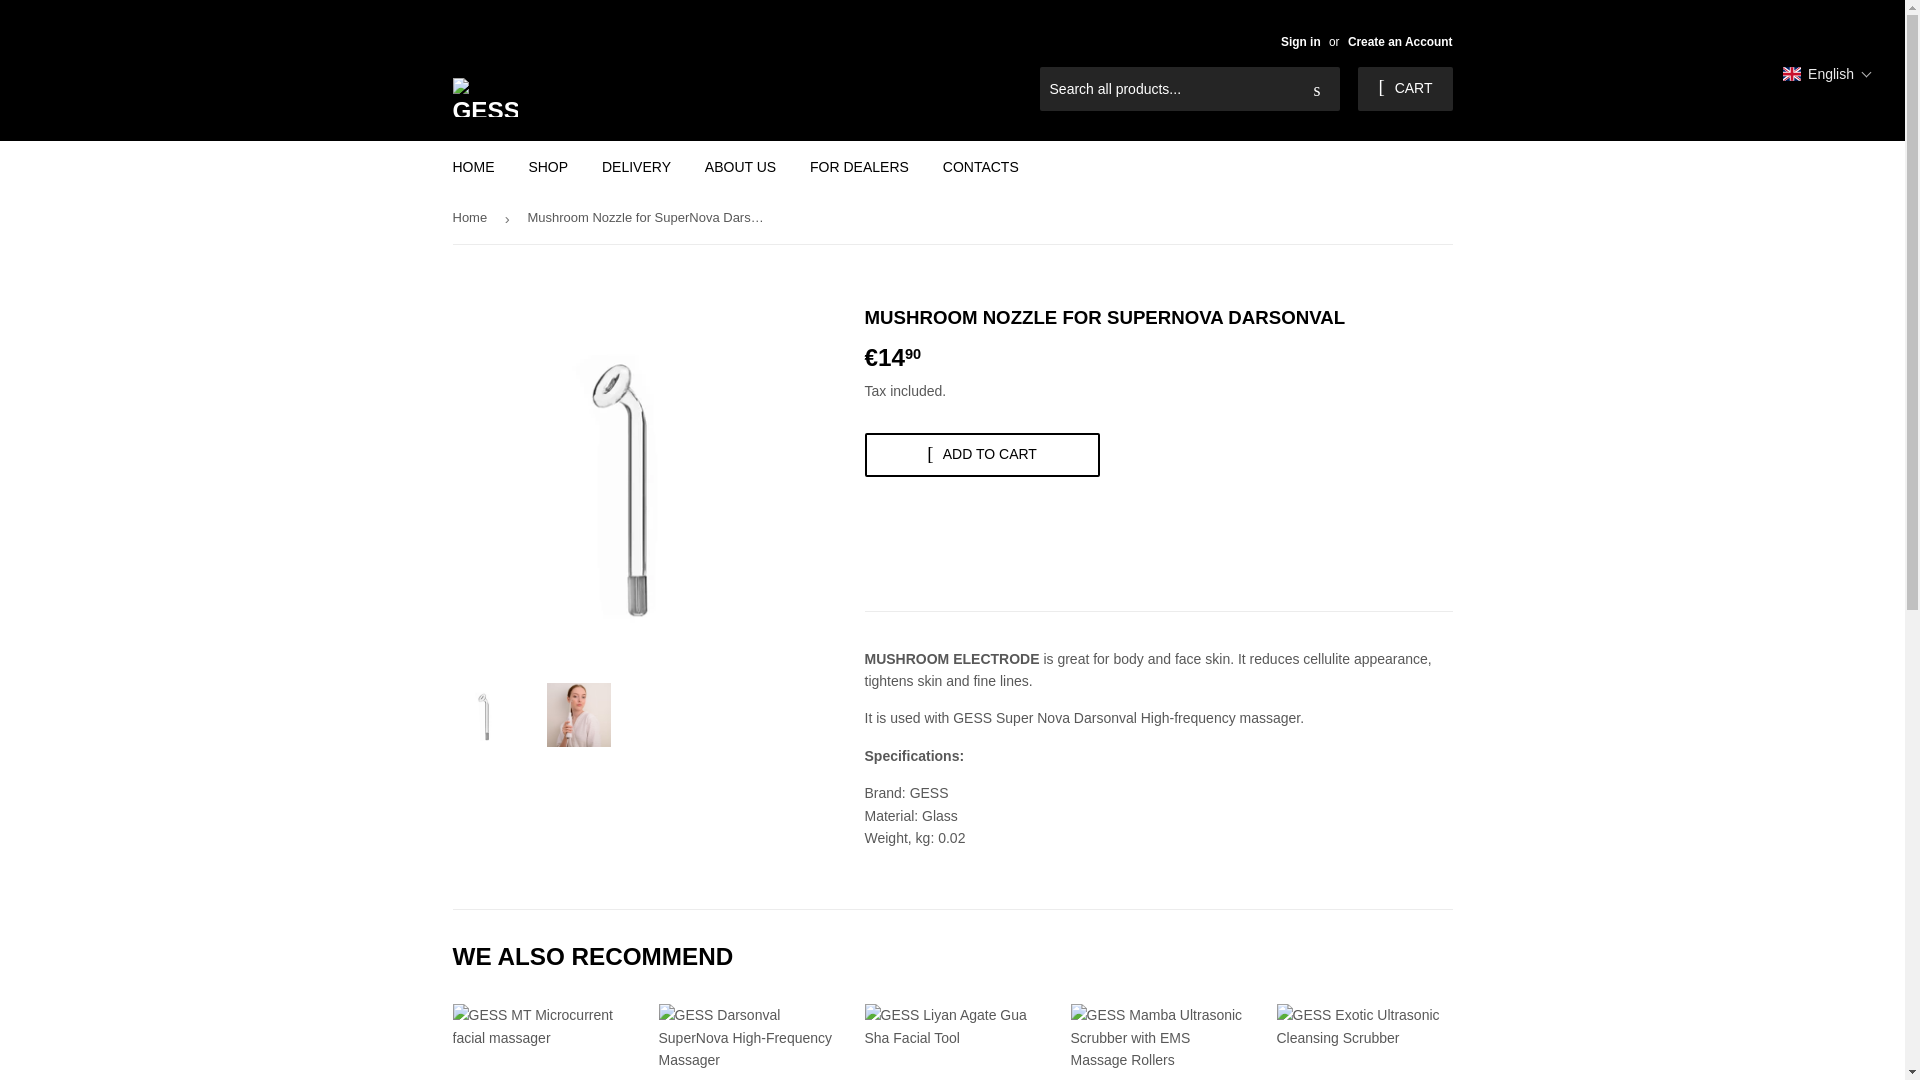  I want to click on ABOUT US, so click(740, 167).